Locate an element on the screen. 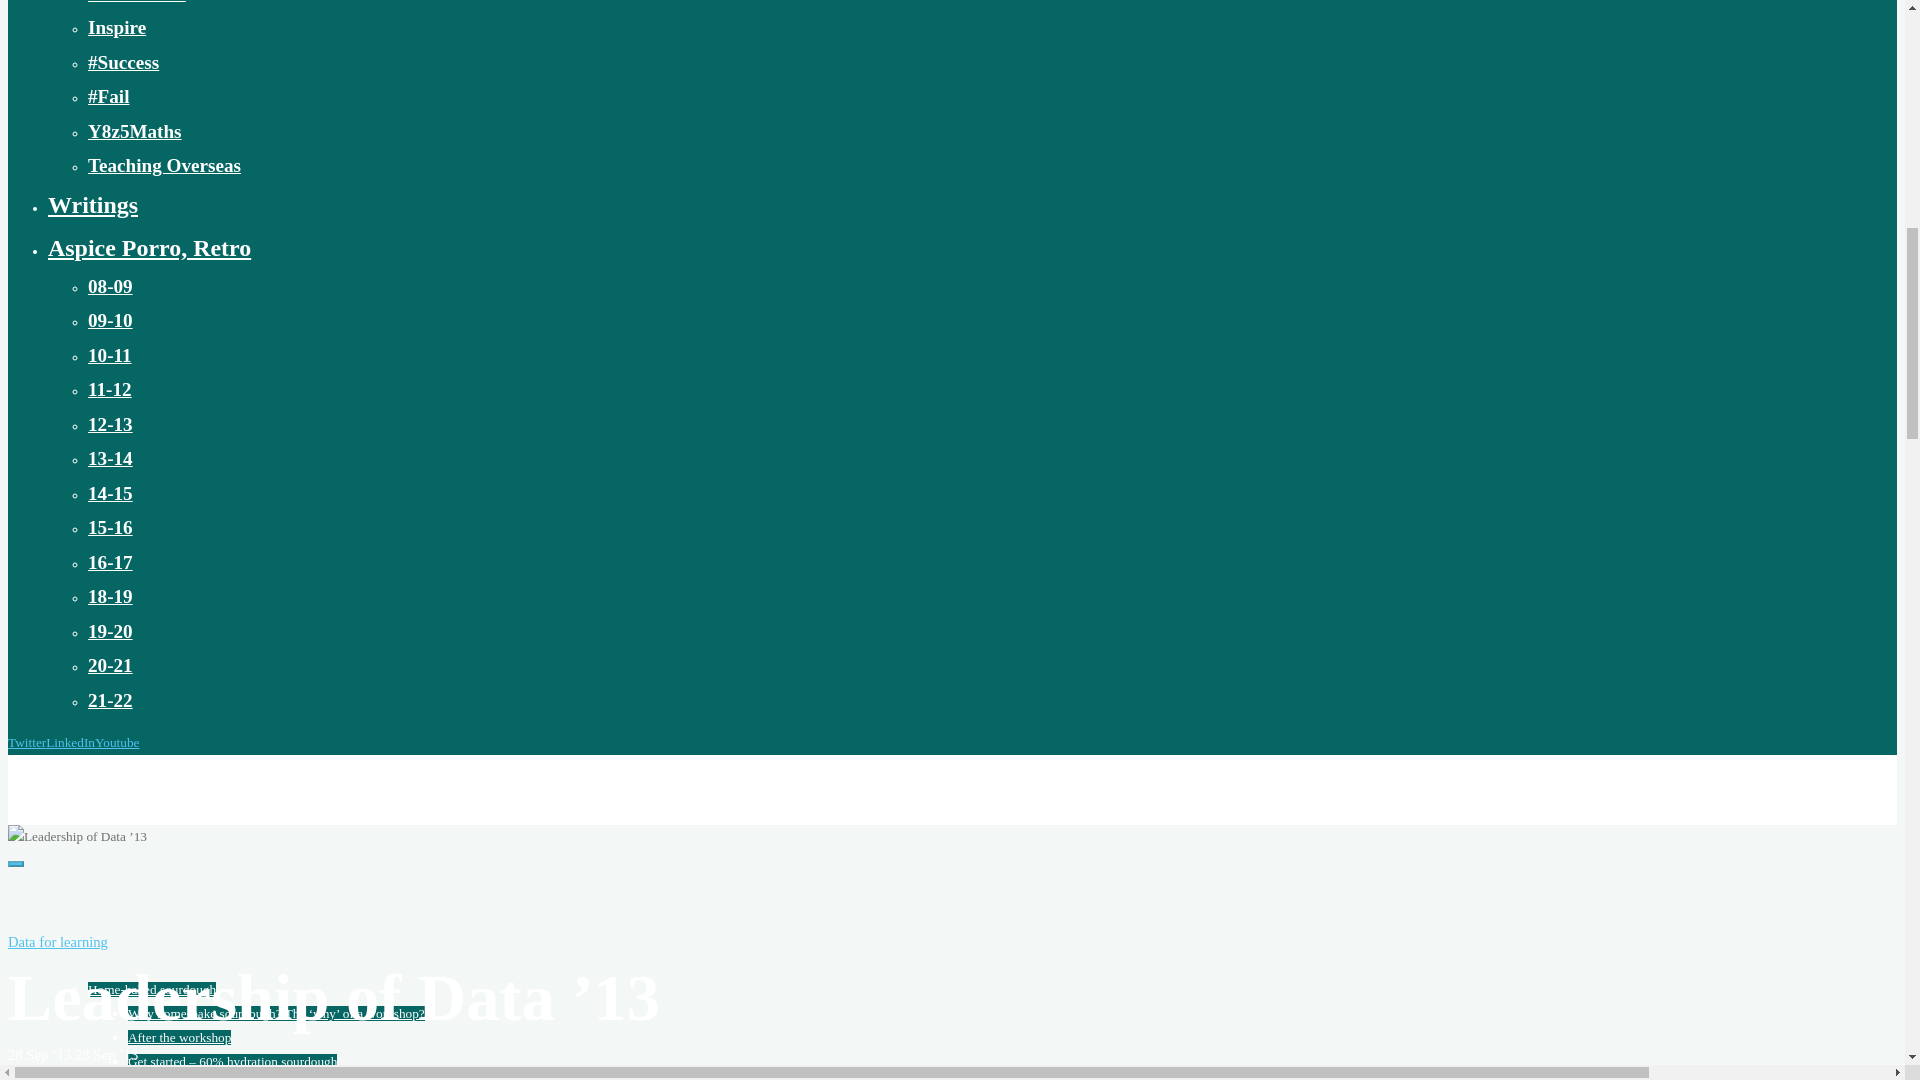 The image size is (1920, 1080). 12-13 is located at coordinates (110, 424).